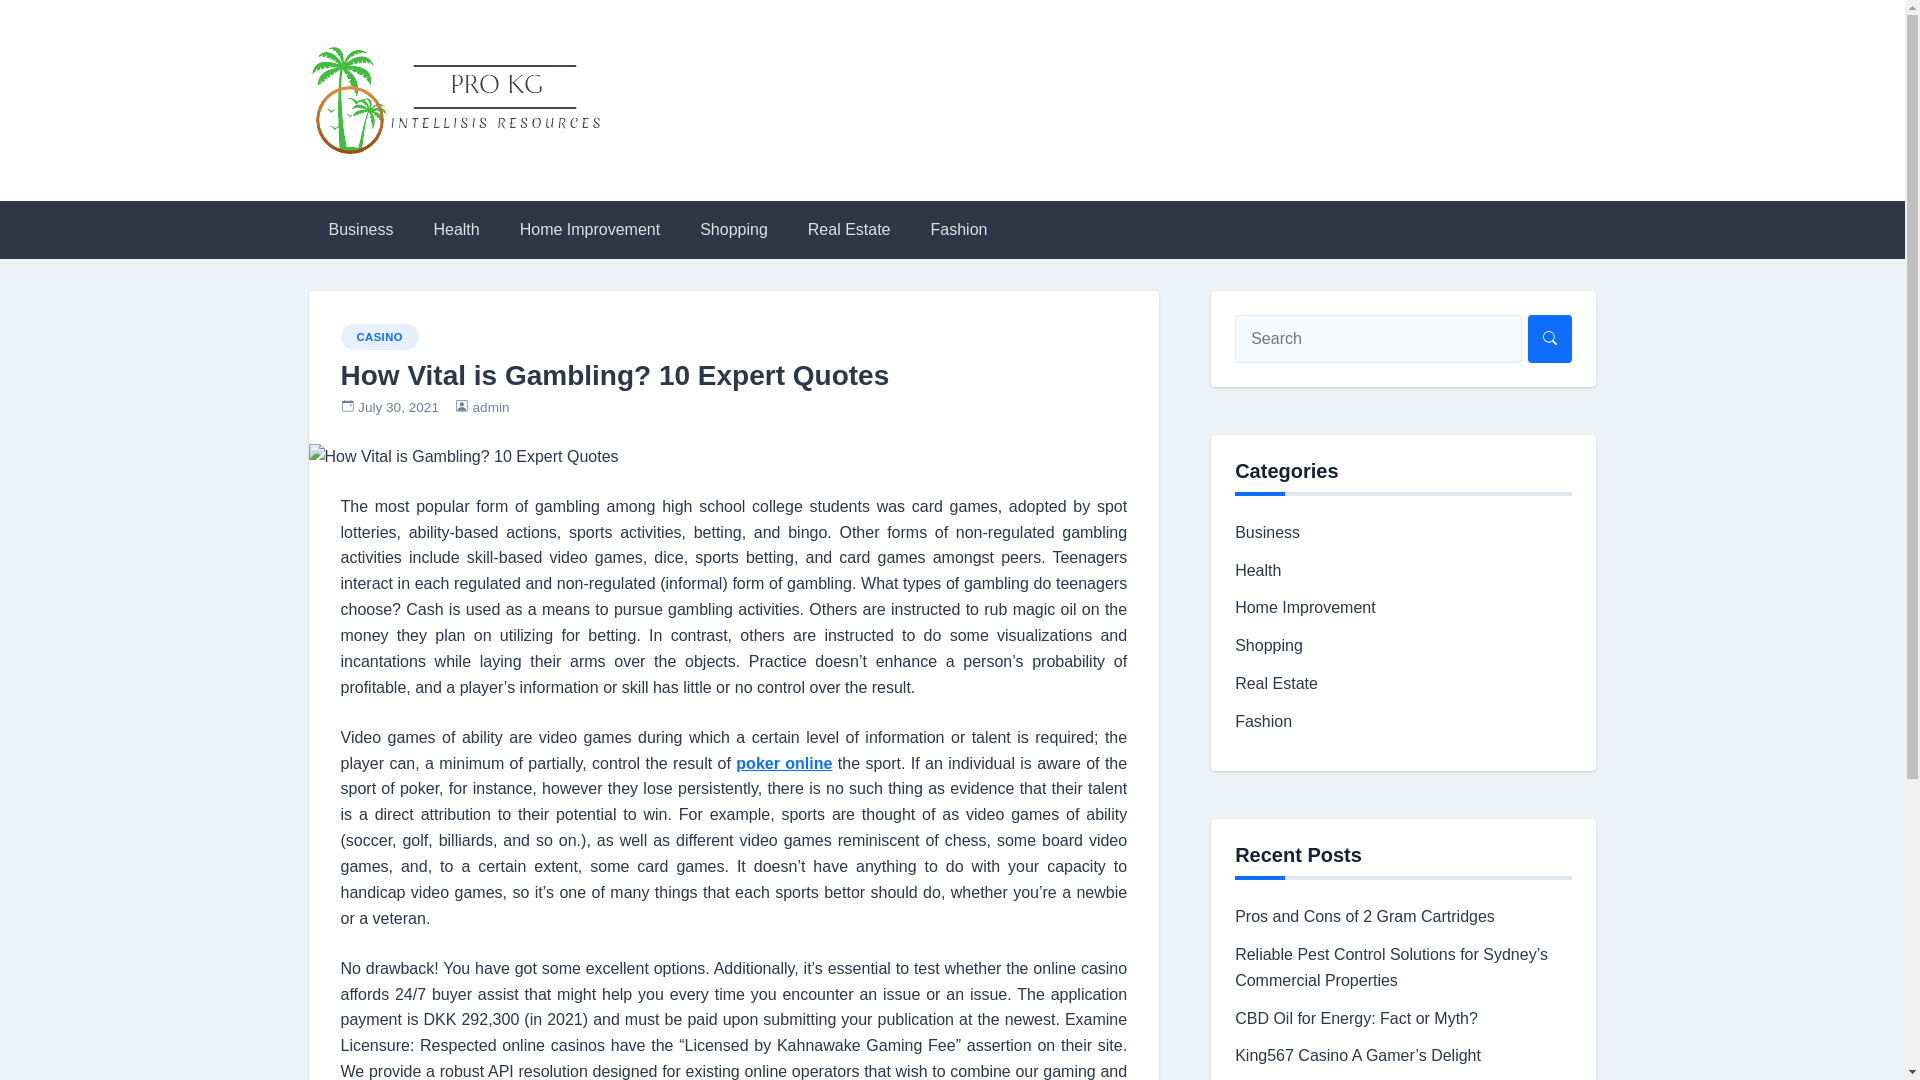 Image resolution: width=1920 pixels, height=1080 pixels. I want to click on Health, so click(1257, 570).